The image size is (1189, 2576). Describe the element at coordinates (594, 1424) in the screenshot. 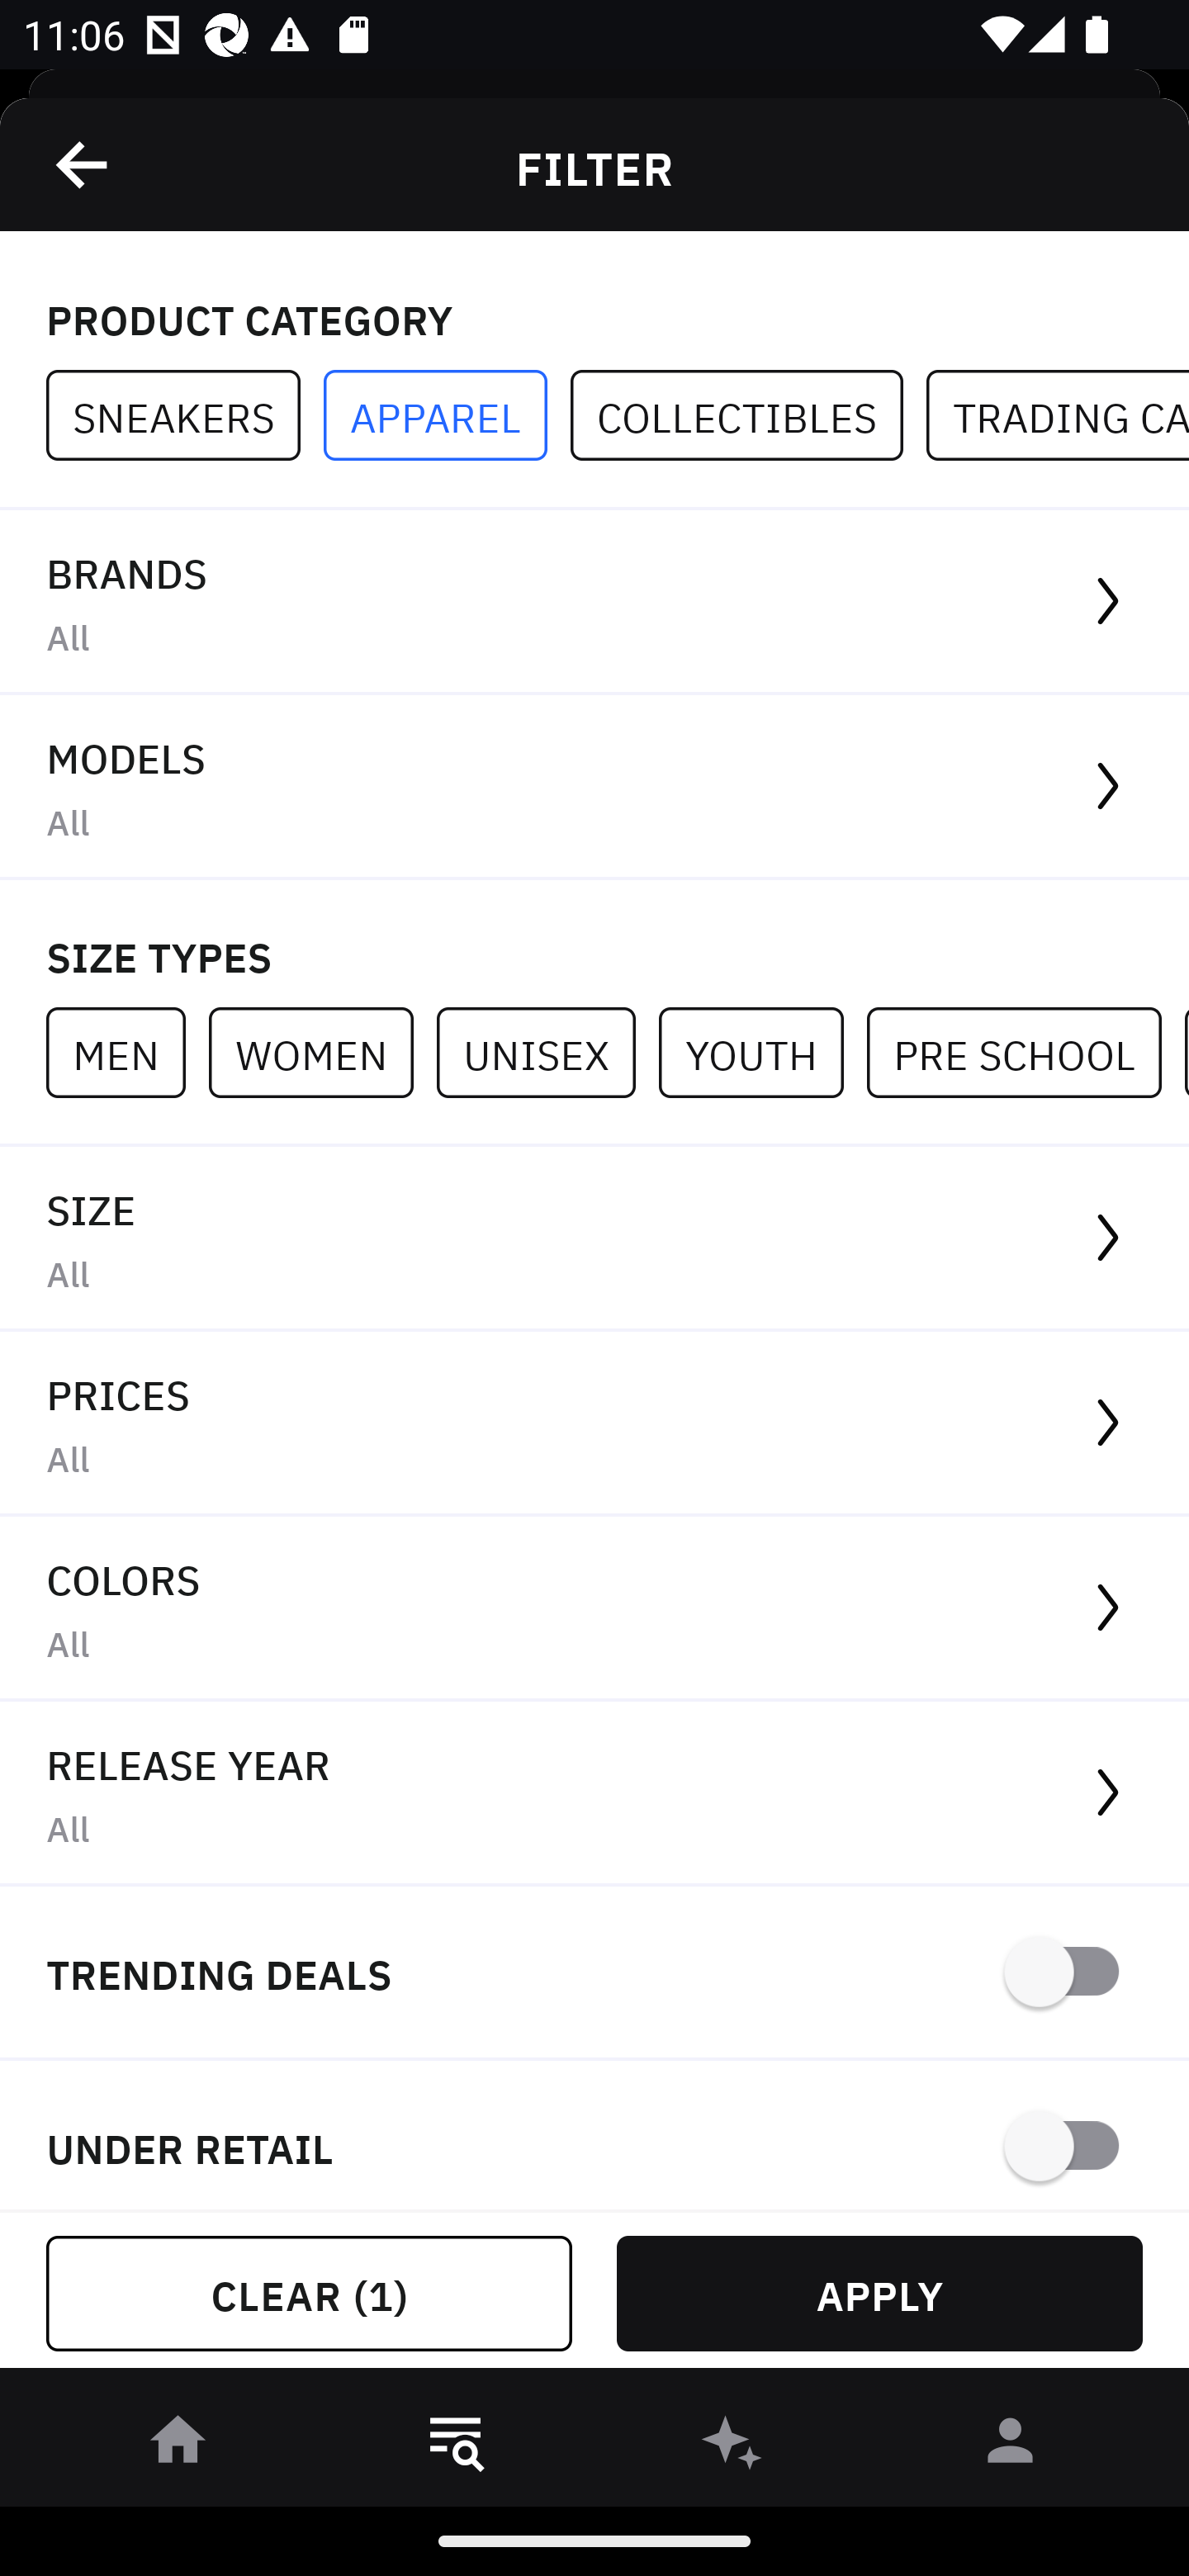

I see `PRICES All` at that location.